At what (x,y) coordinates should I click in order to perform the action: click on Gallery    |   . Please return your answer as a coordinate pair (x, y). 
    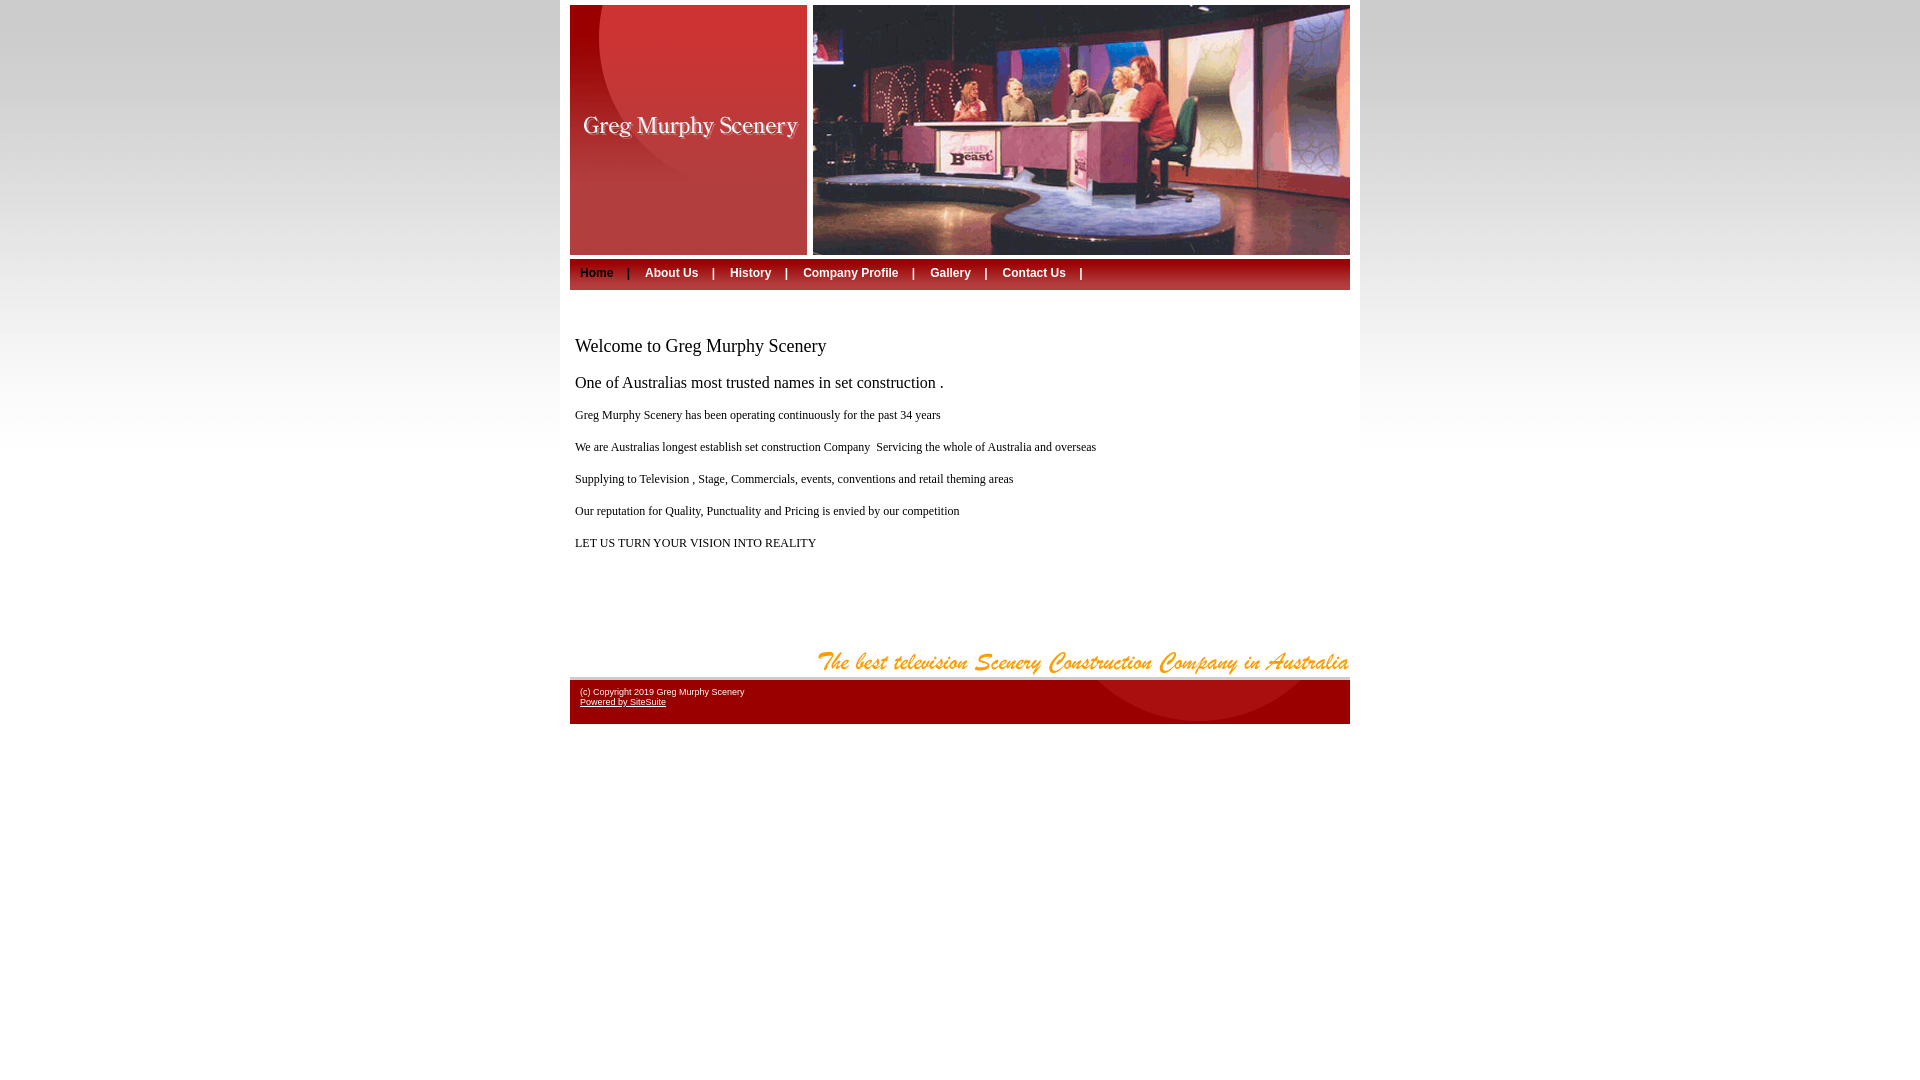
    Looking at the image, I should click on (961, 273).